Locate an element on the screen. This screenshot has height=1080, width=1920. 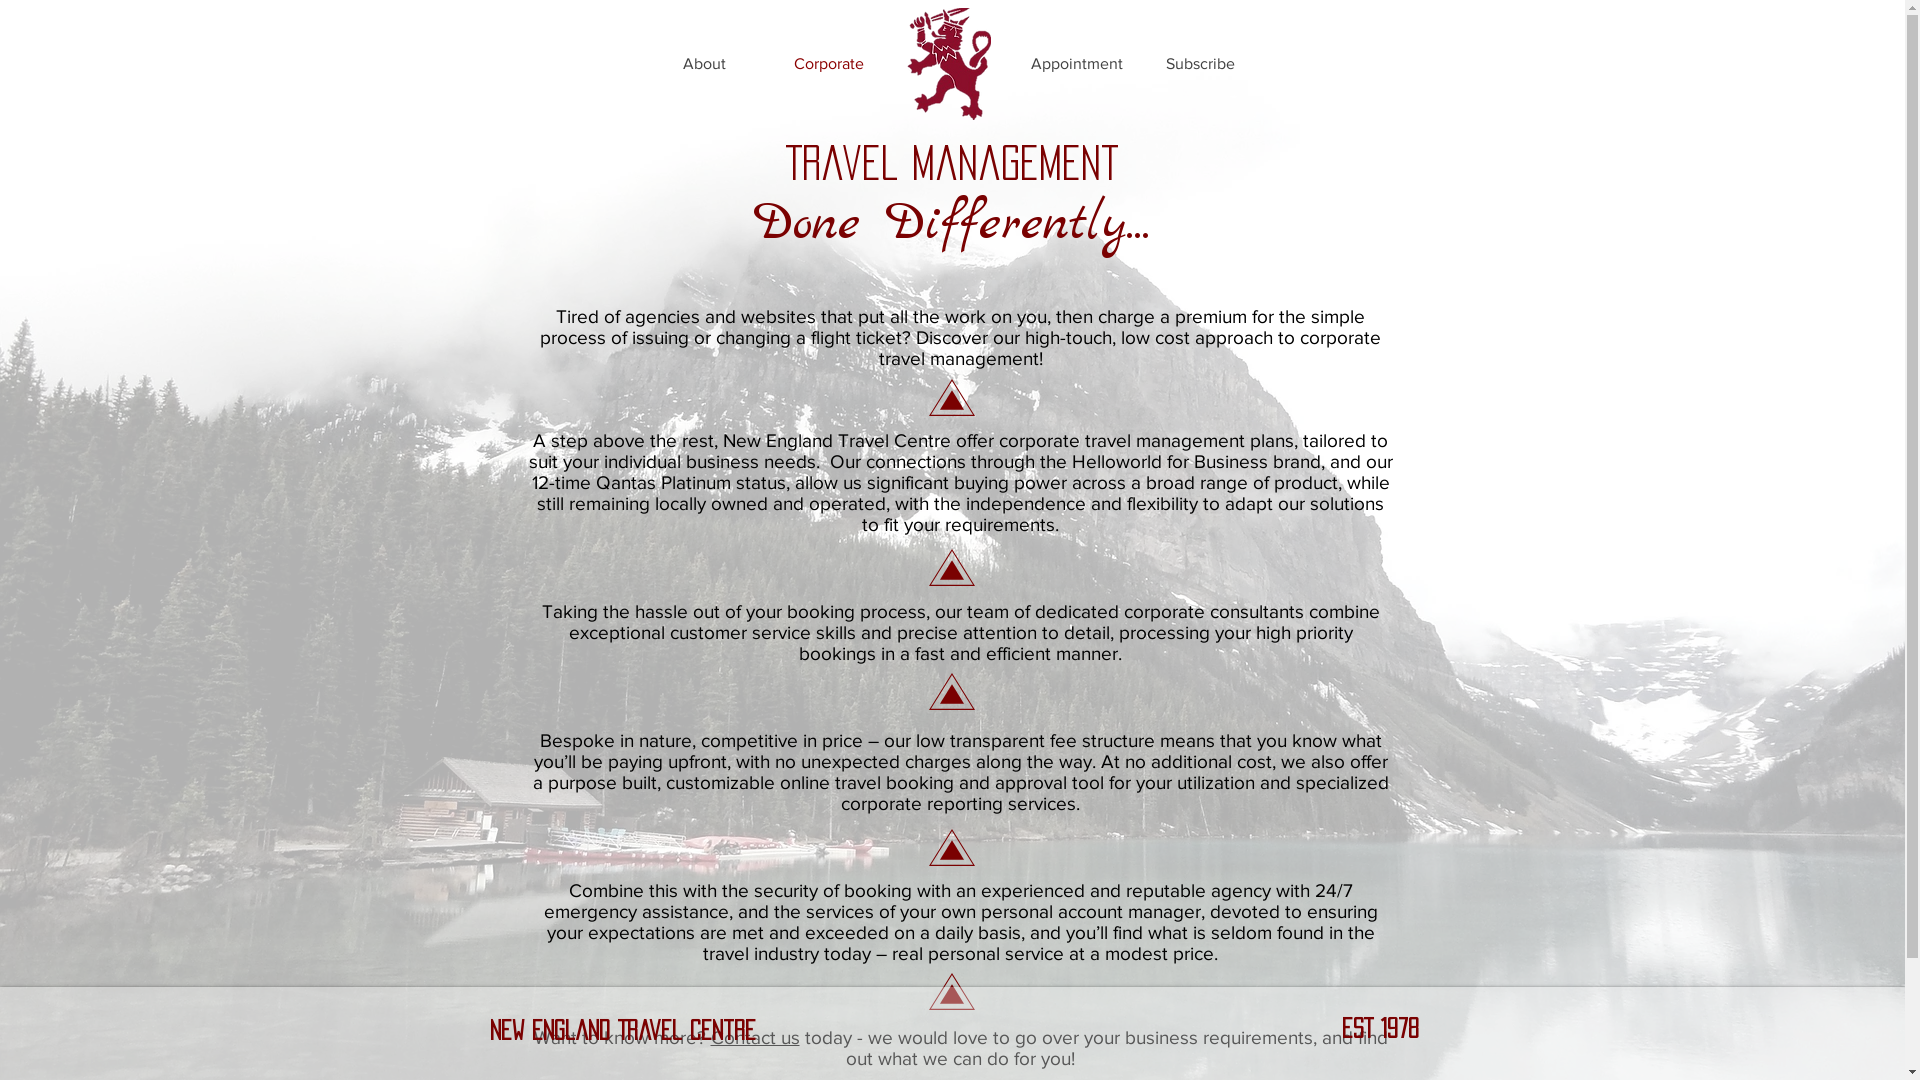
. is located at coordinates (952, 64).